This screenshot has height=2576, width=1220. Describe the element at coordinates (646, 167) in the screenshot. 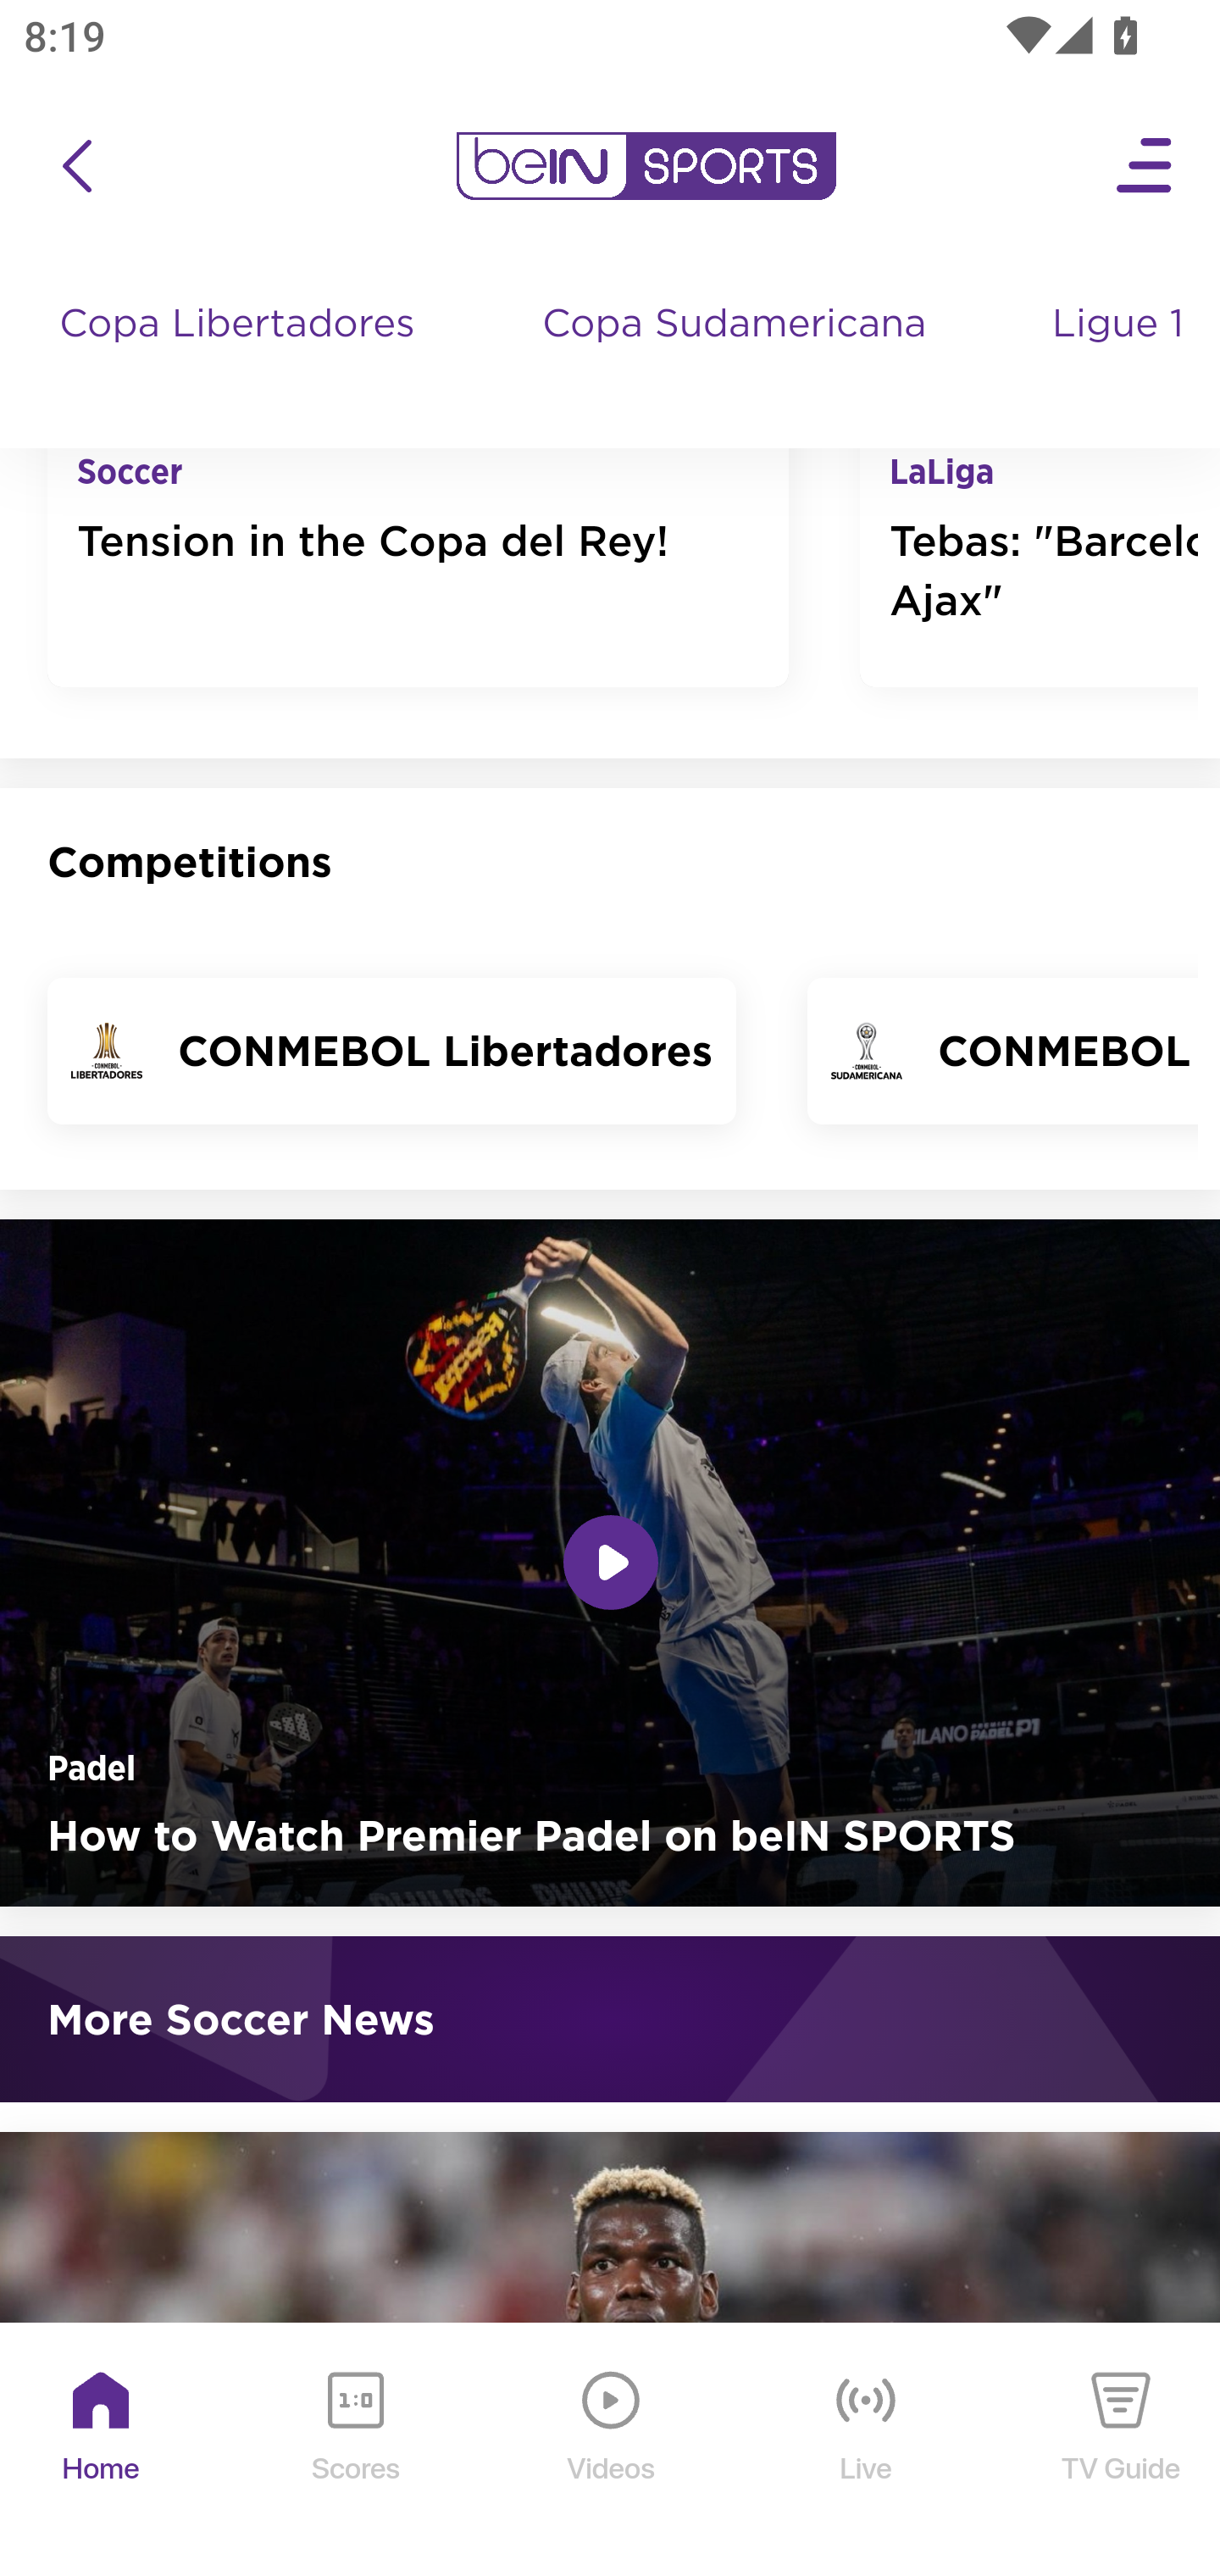

I see `en-us?platform=mobile_android bein logo` at that location.